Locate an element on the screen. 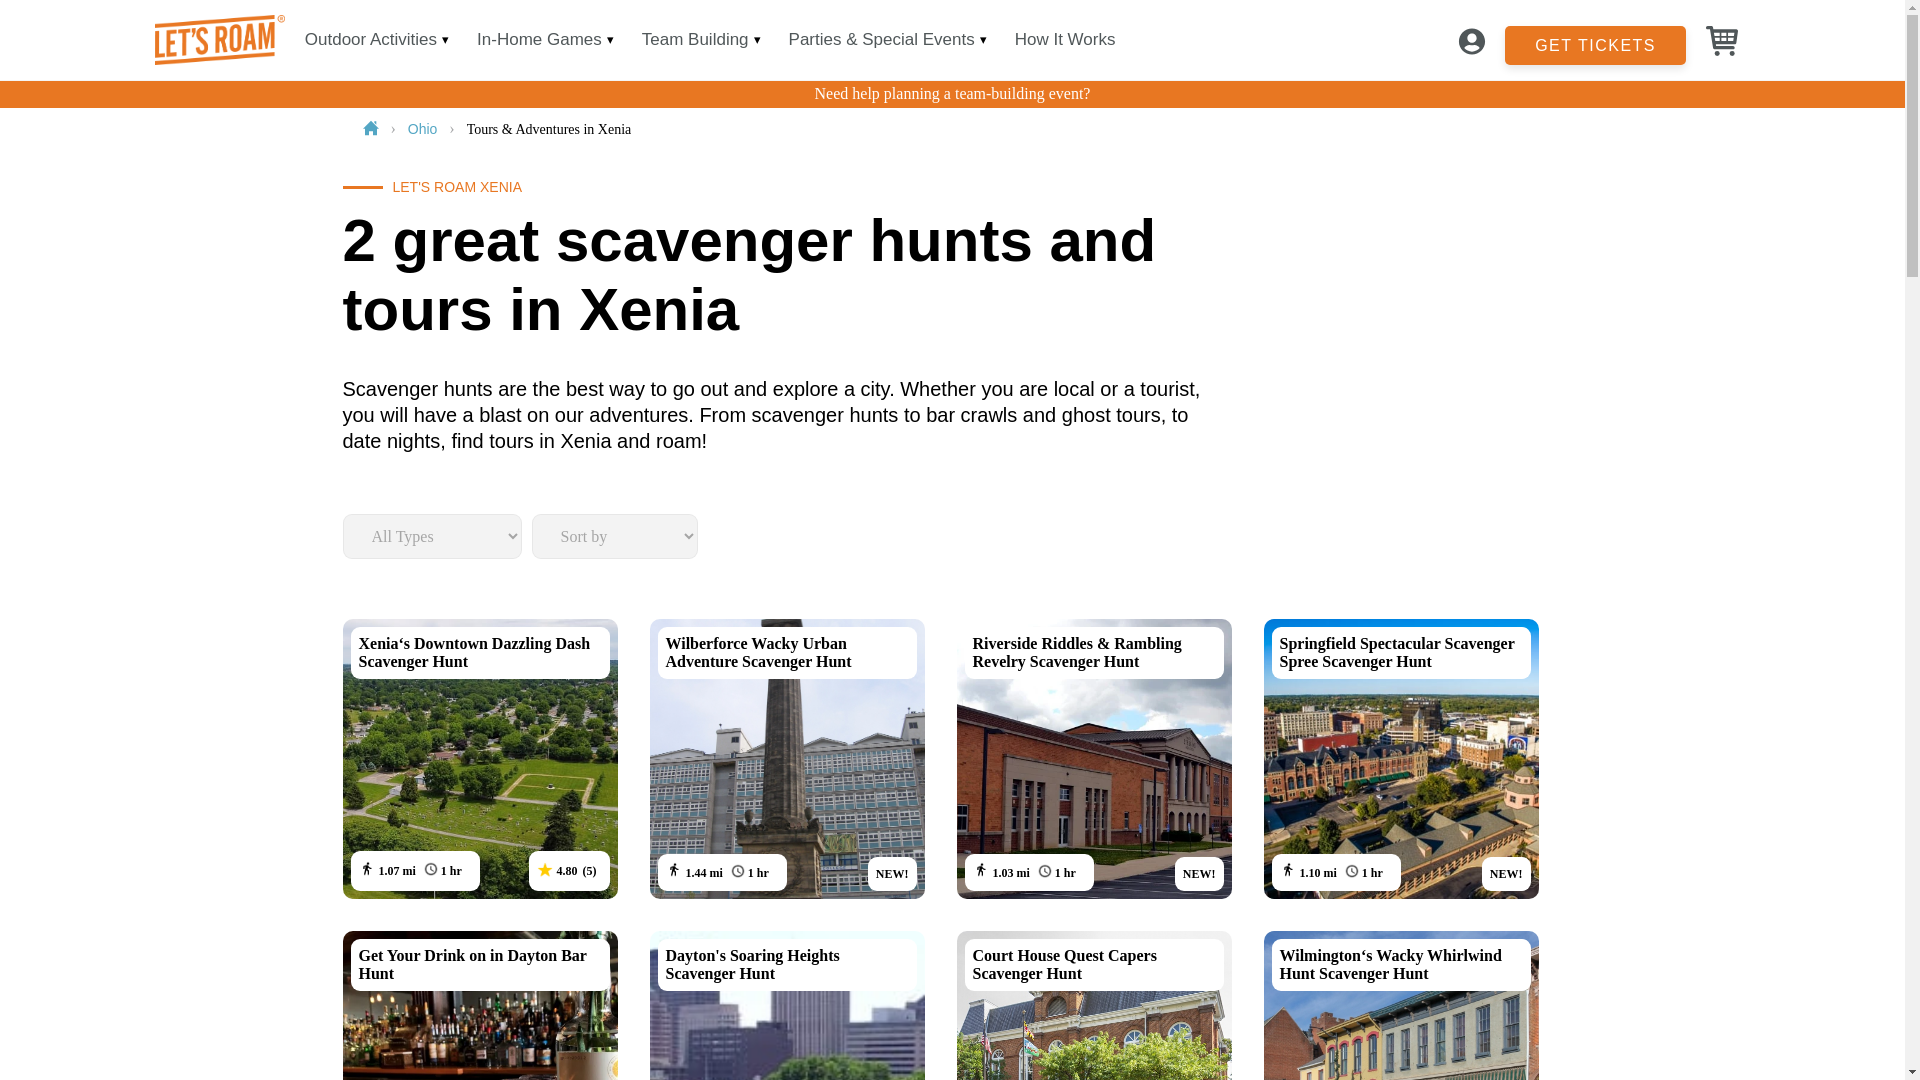  Ohio is located at coordinates (424, 128).